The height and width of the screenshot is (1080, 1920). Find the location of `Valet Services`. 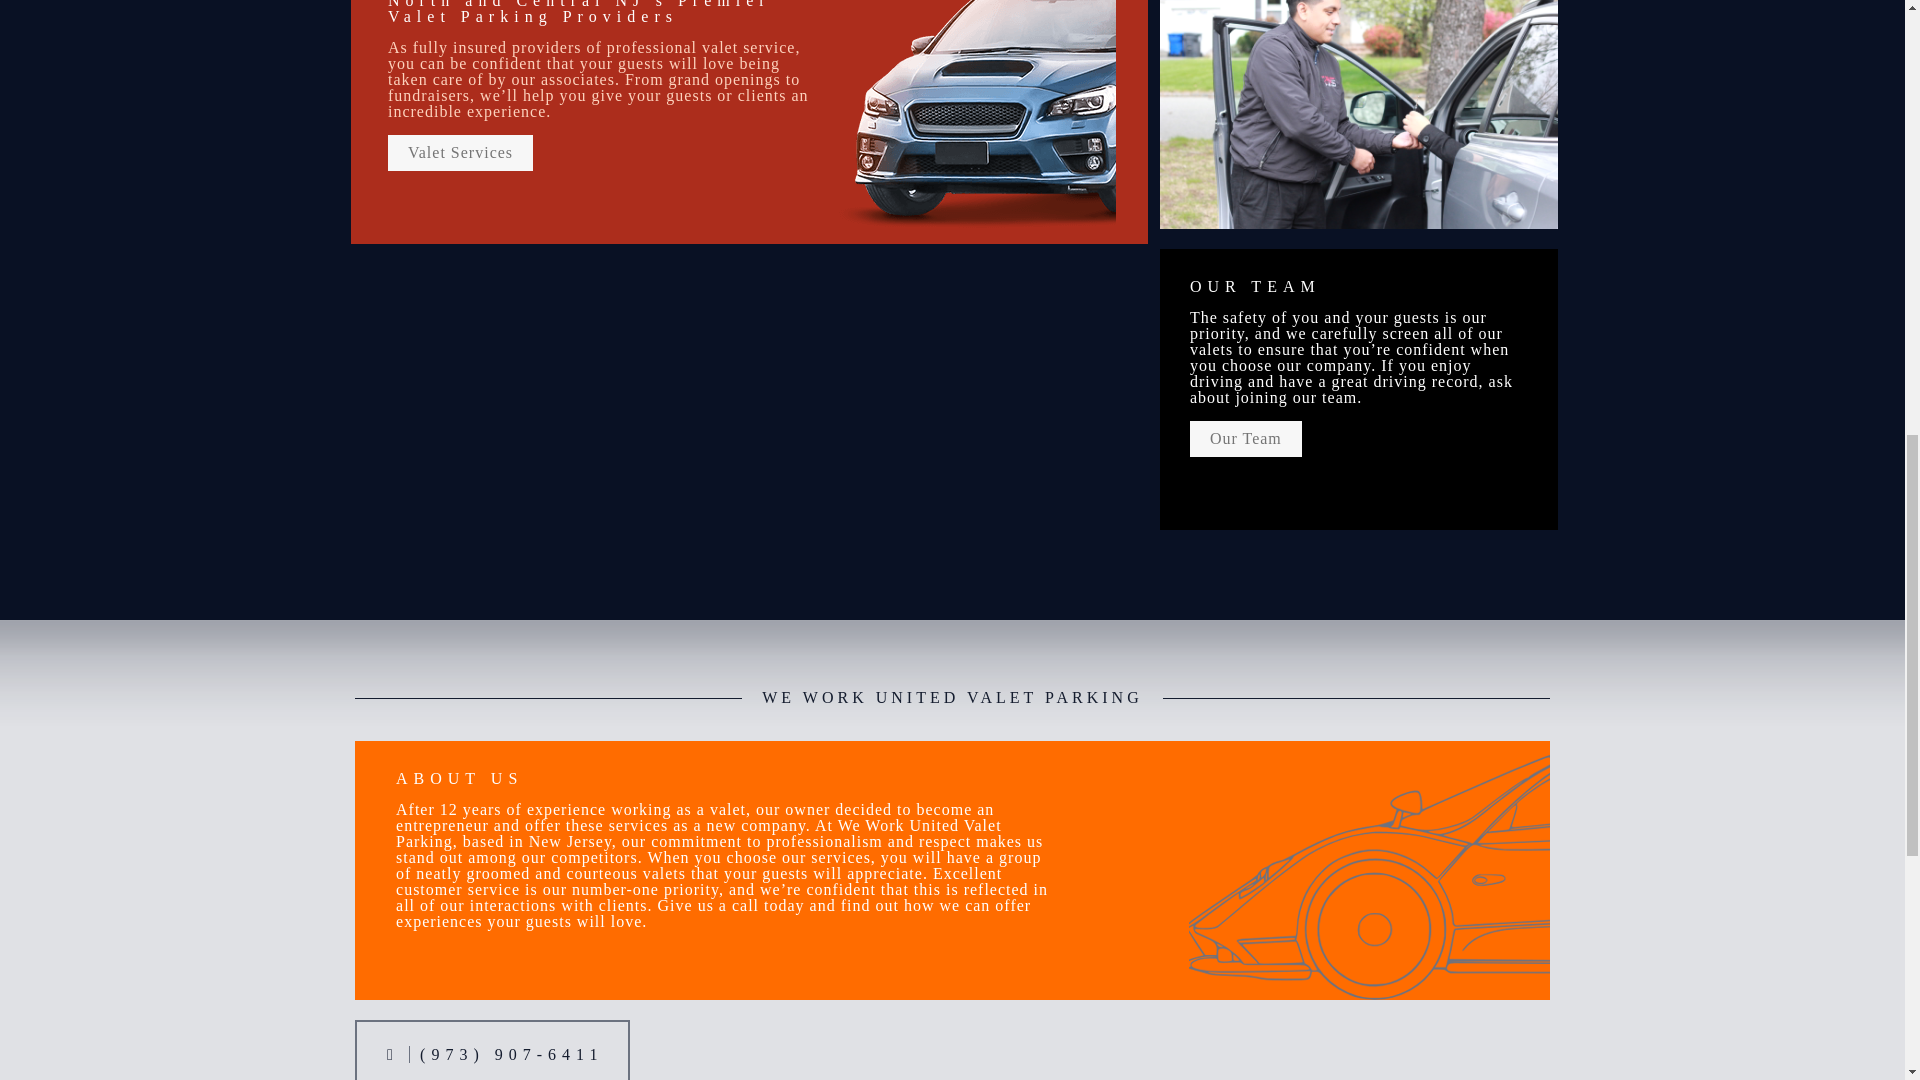

Valet Services is located at coordinates (460, 152).